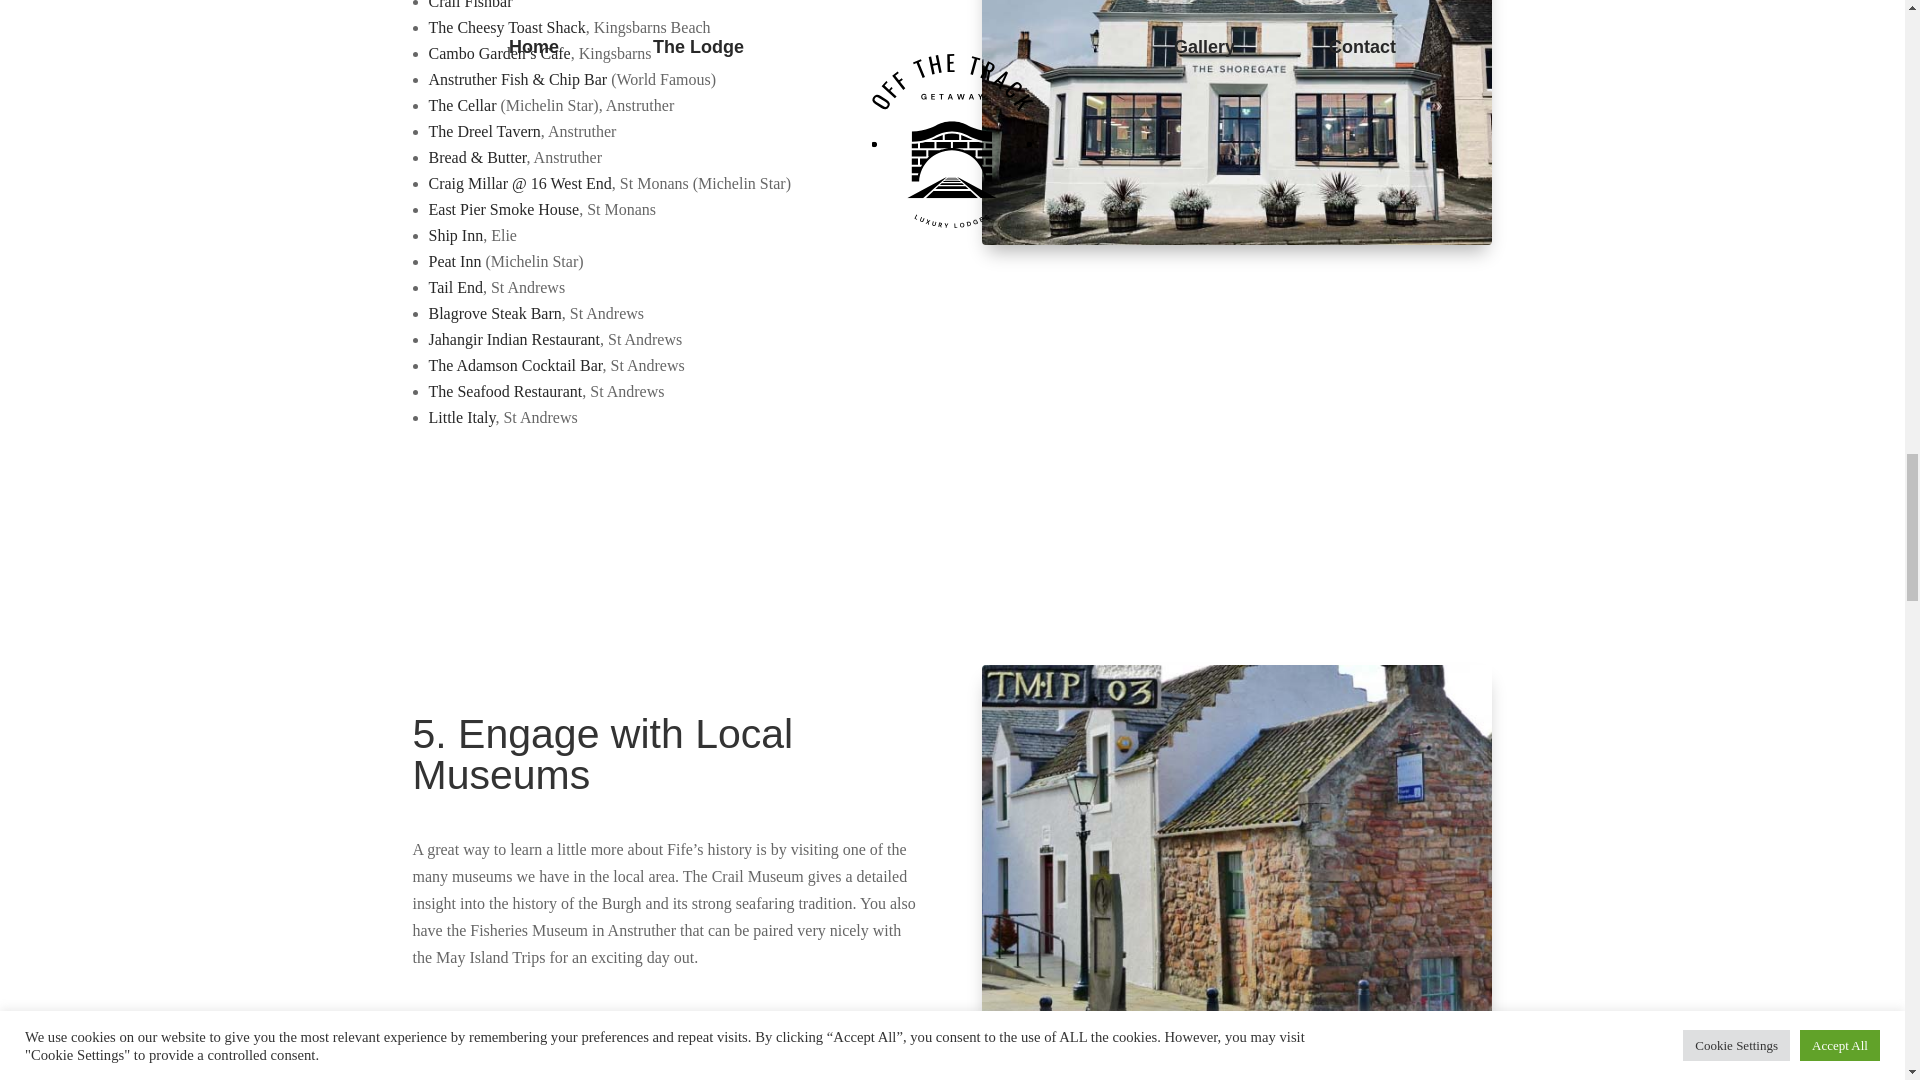  Describe the element at coordinates (504, 391) in the screenshot. I see `The Seafood Restaurant` at that location.